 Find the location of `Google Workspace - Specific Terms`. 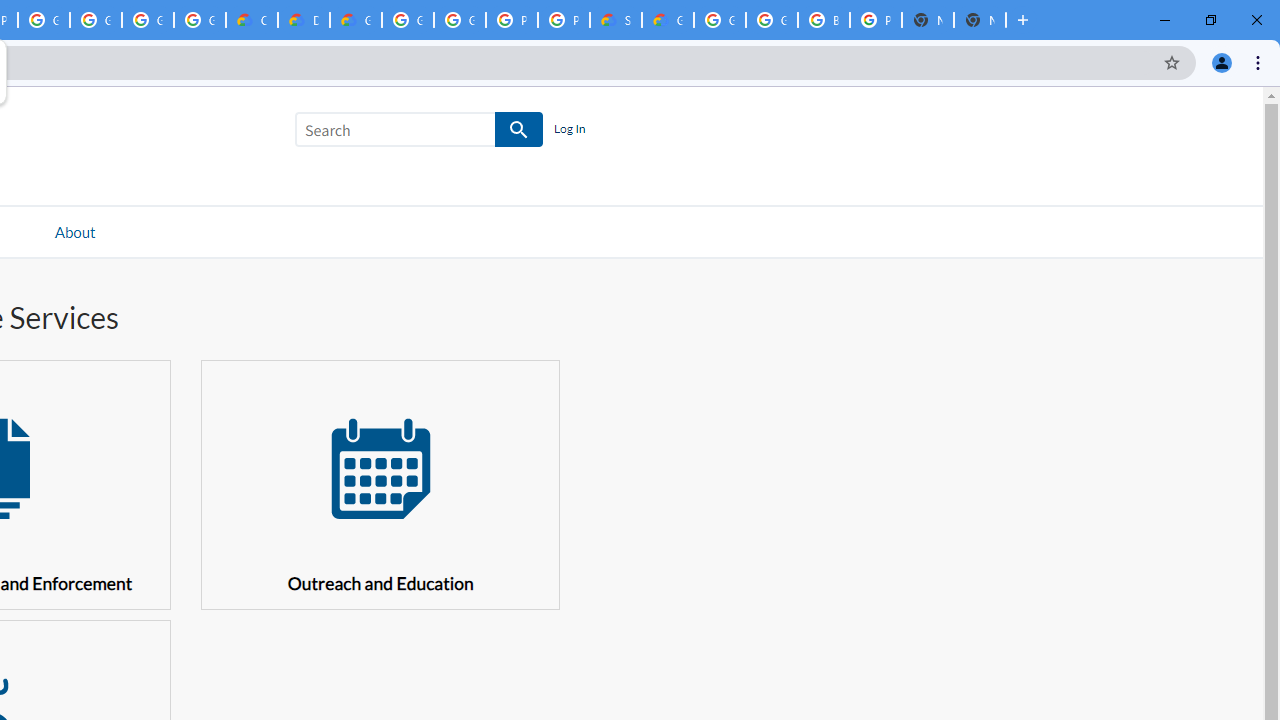

Google Workspace - Specific Terms is located at coordinates (200, 20).